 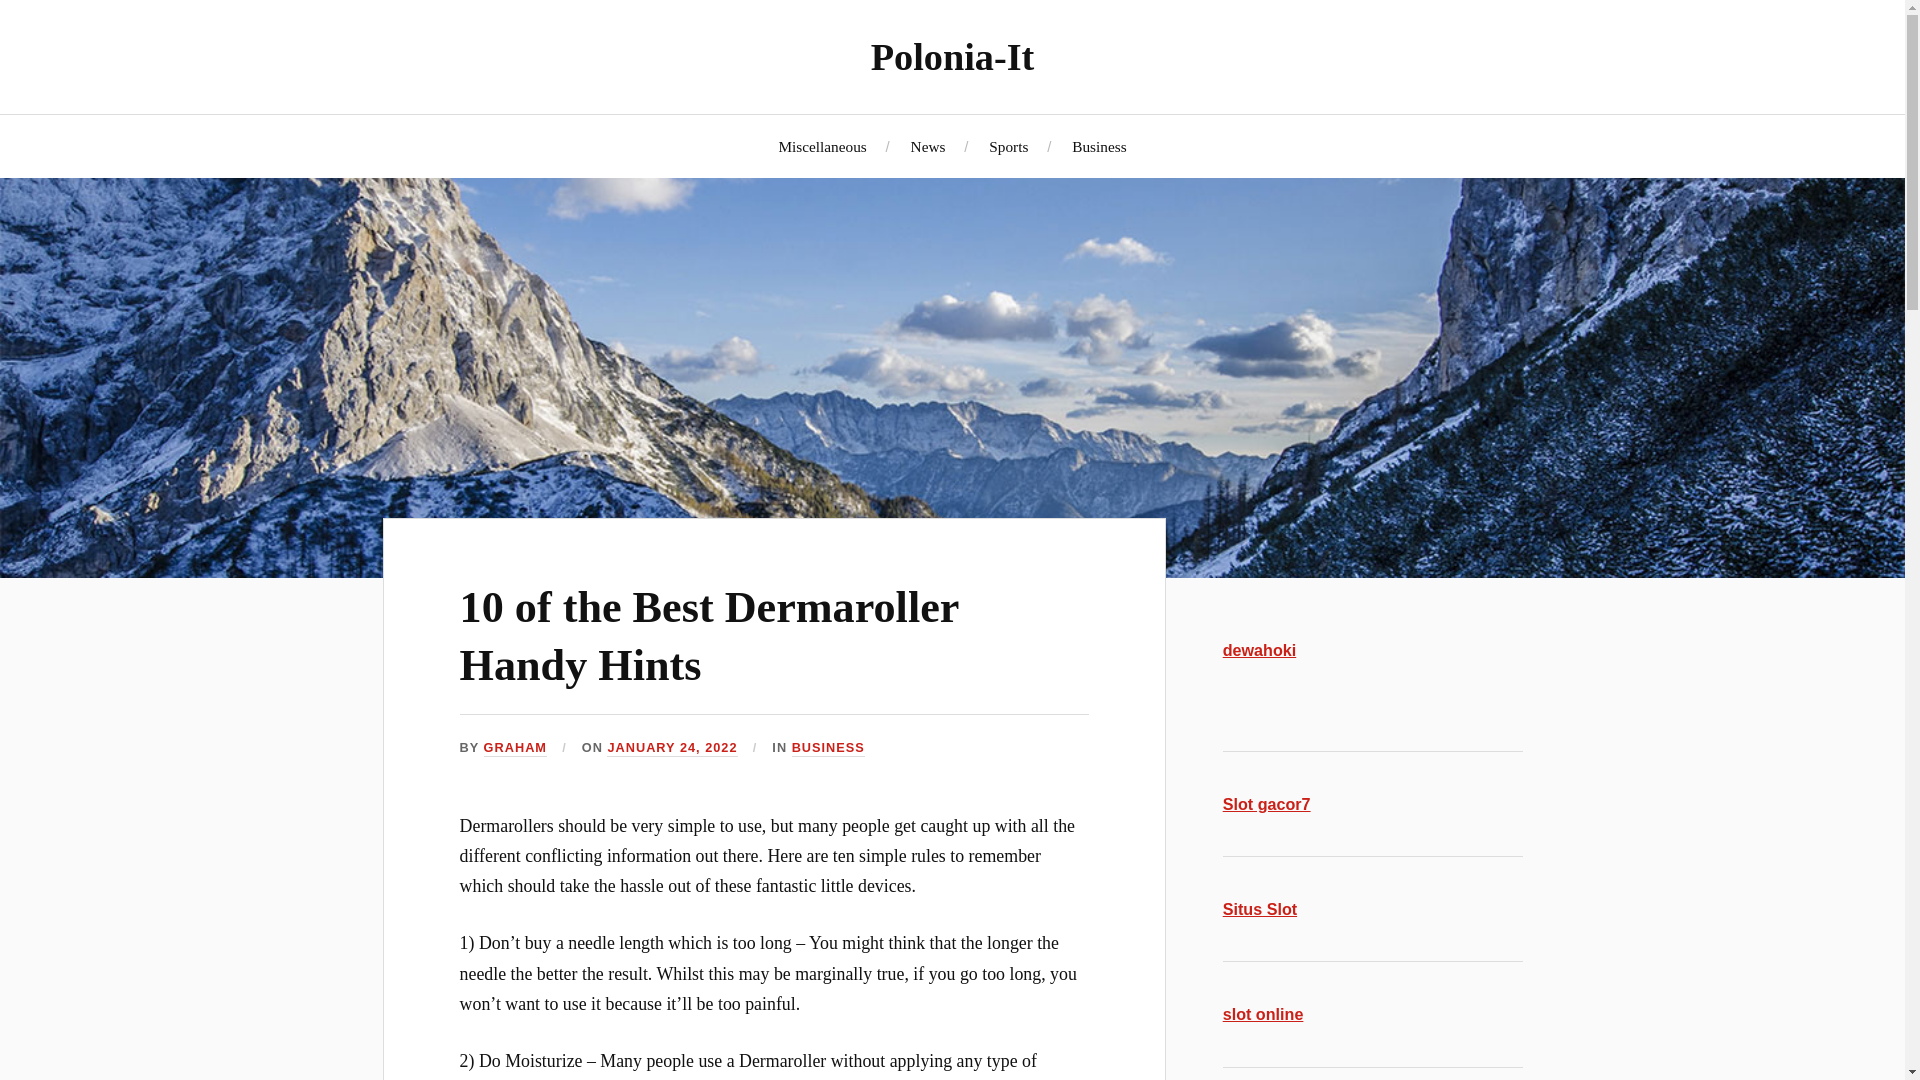 I want to click on BUSINESS, so click(x=828, y=748).